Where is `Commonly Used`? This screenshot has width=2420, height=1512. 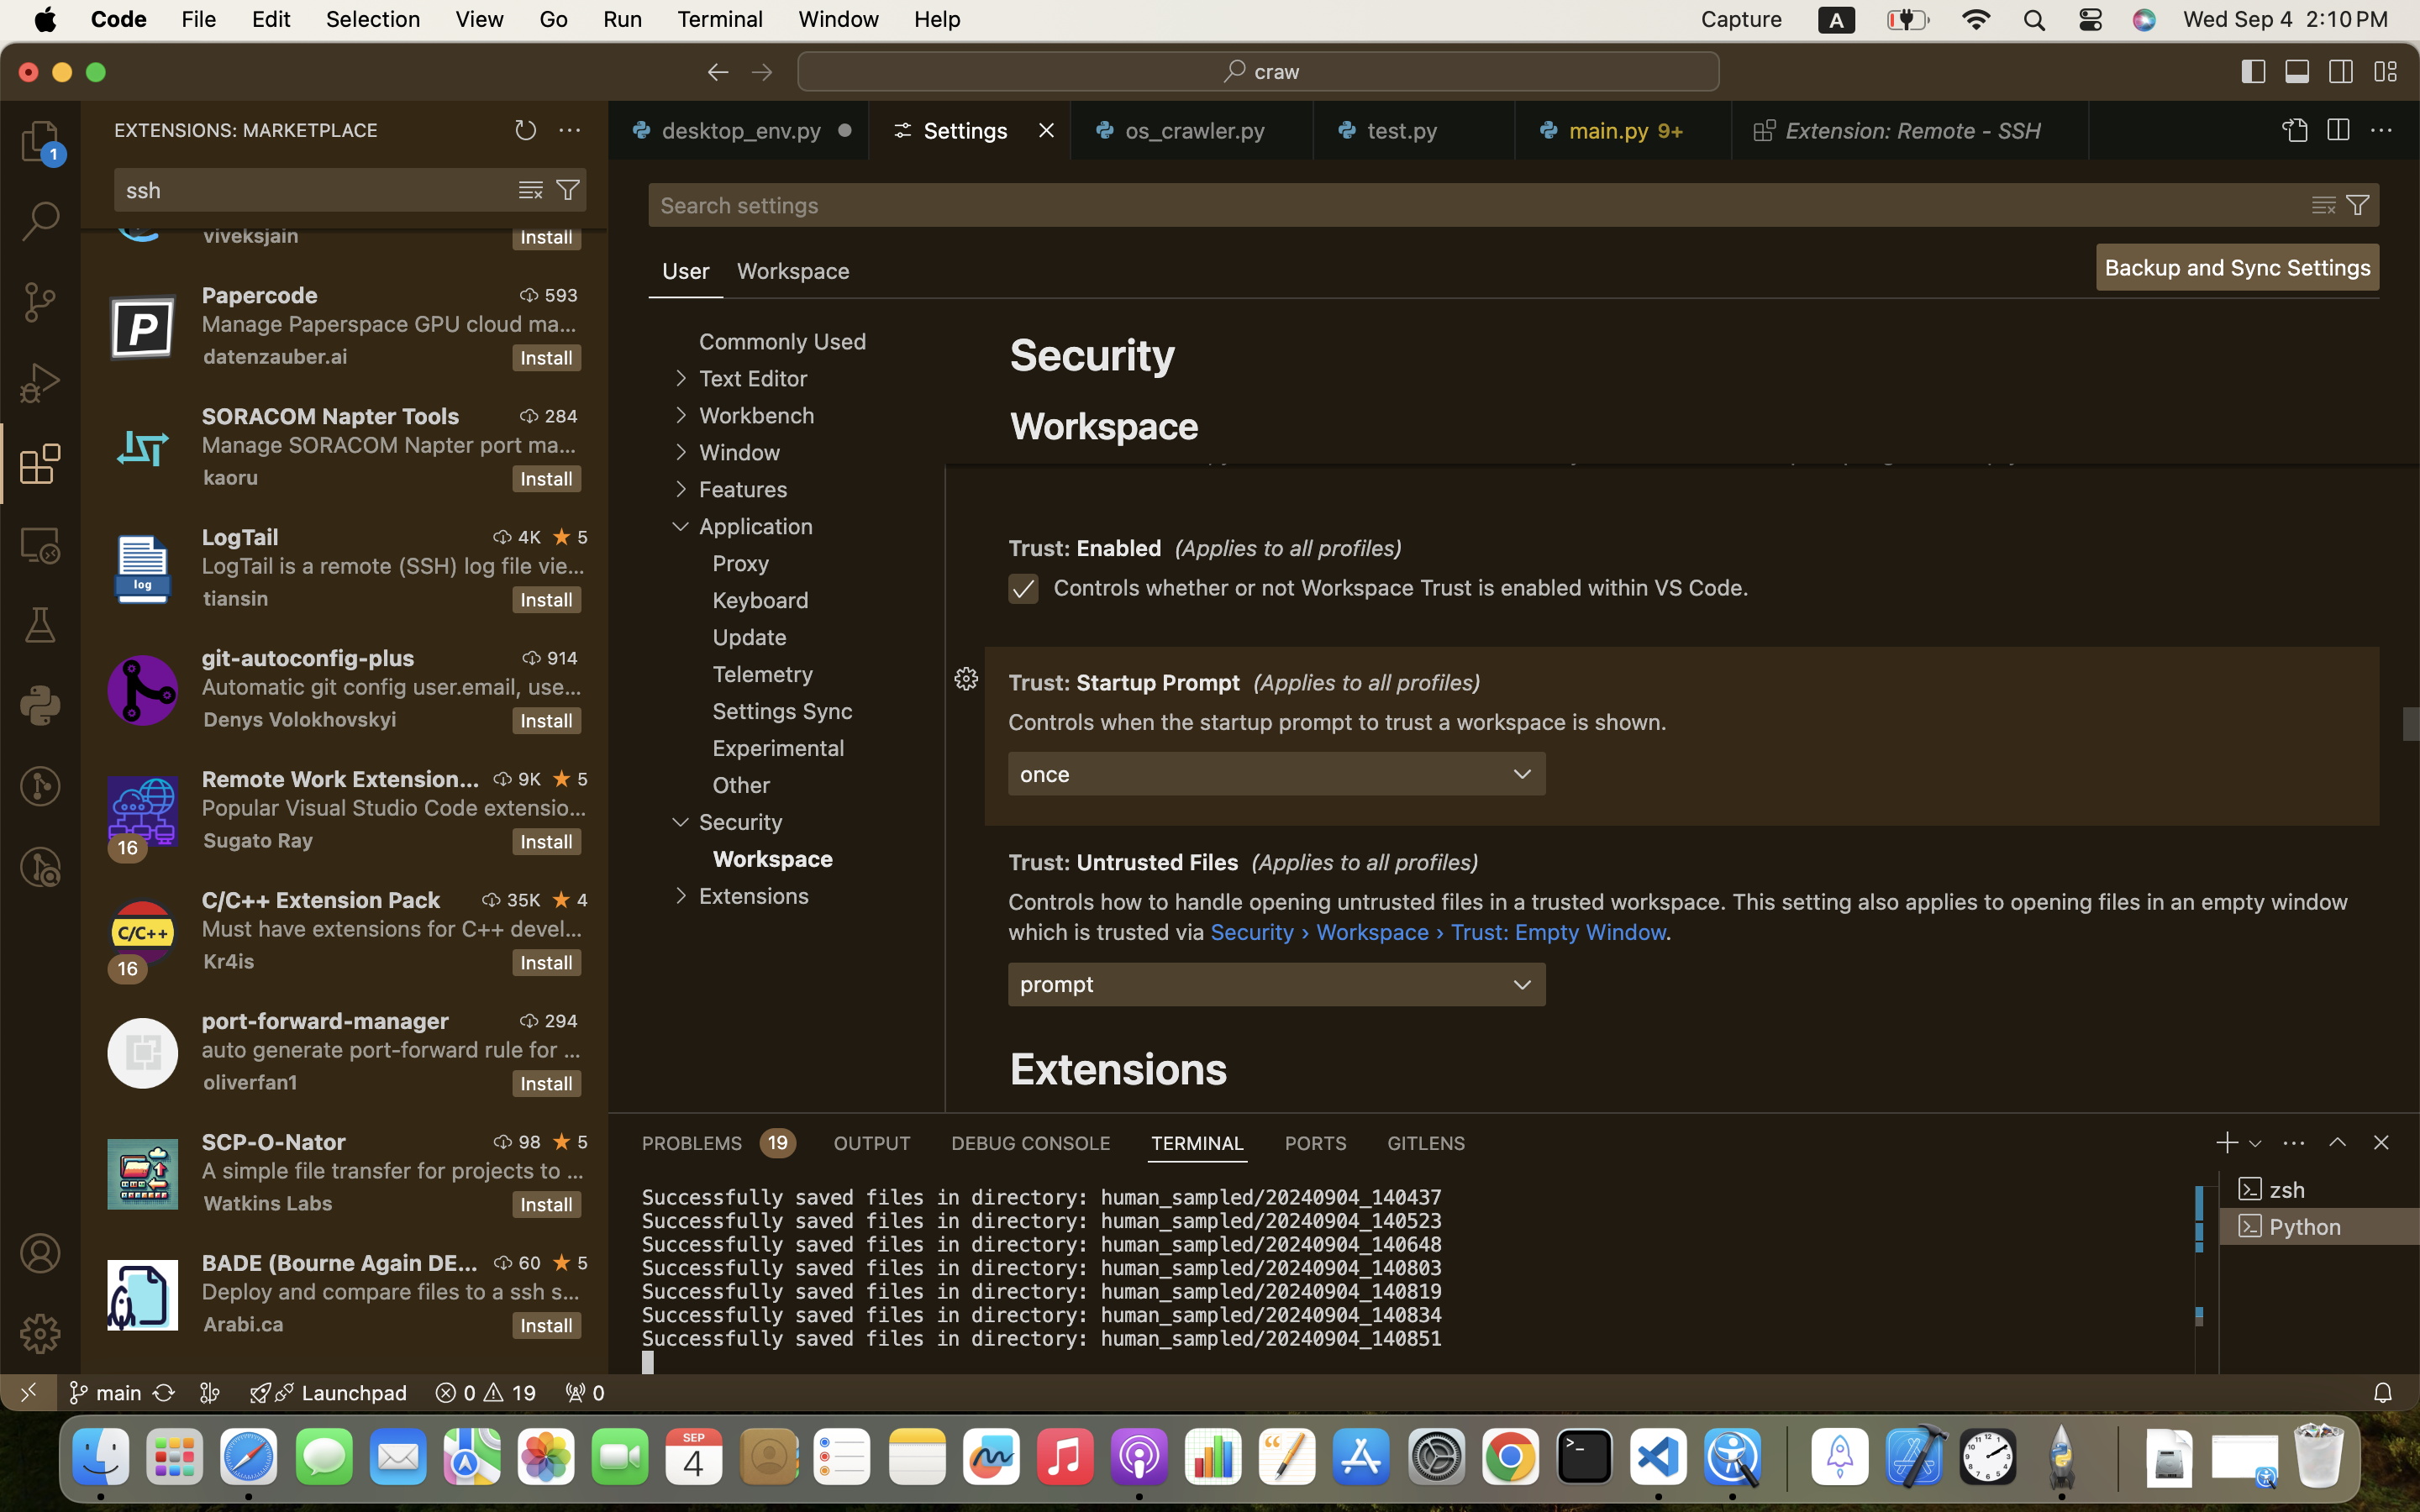
Commonly Used is located at coordinates (783, 342).